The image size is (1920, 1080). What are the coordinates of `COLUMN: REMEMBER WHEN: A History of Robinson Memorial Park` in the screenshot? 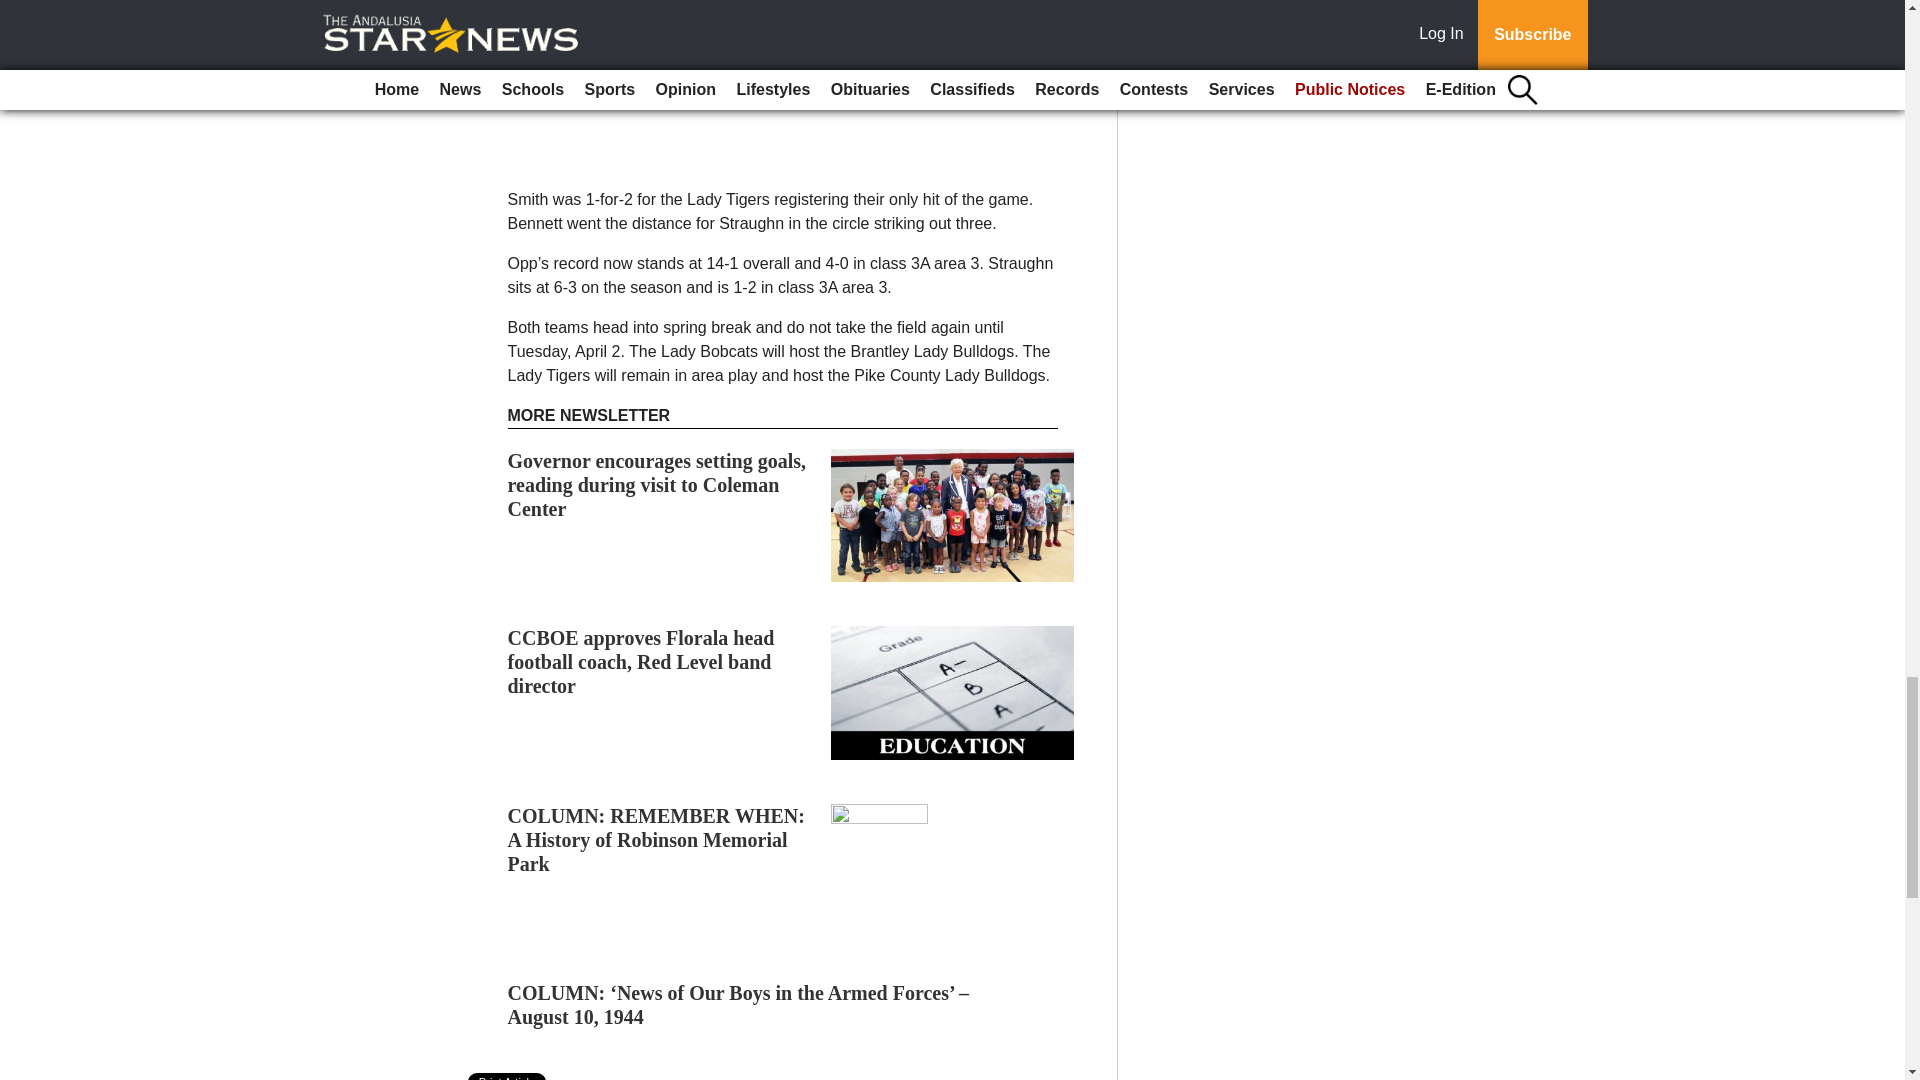 It's located at (656, 839).